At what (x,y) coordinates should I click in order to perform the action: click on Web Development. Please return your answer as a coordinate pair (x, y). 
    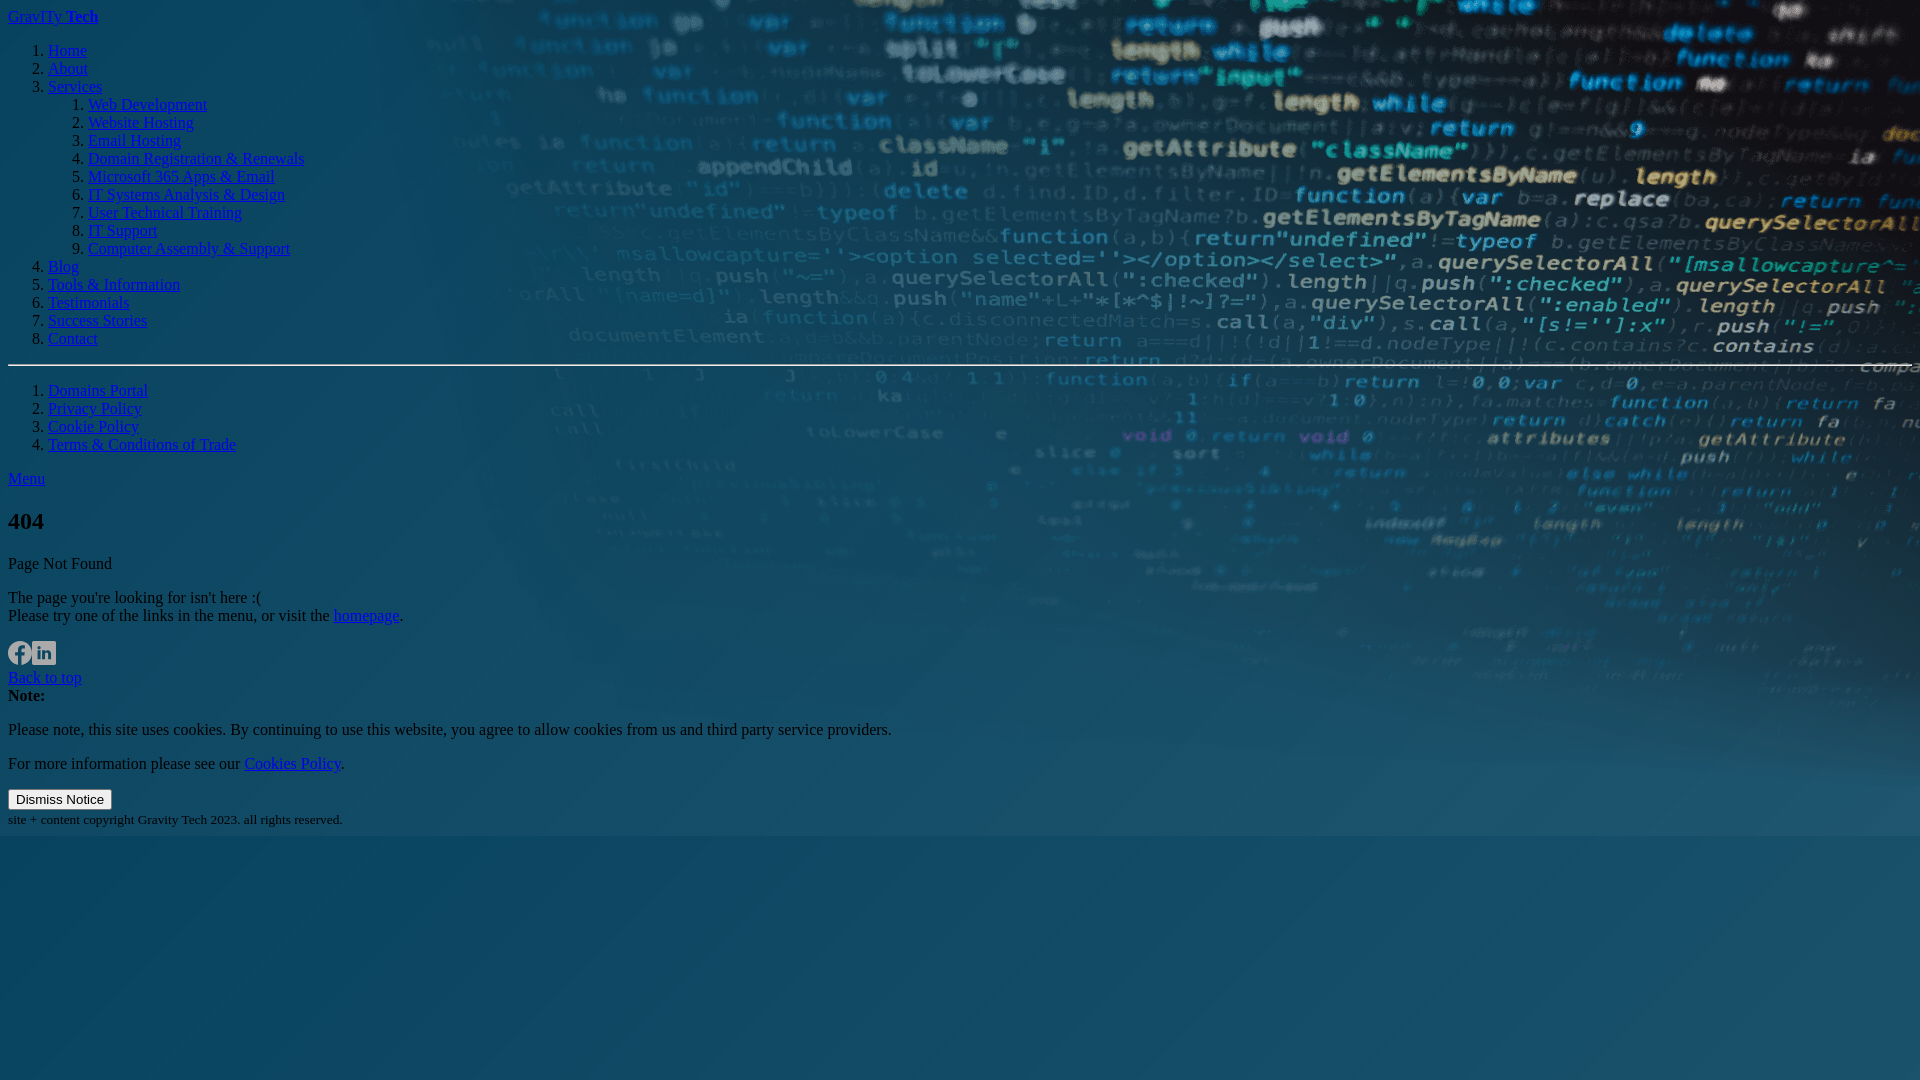
    Looking at the image, I should click on (148, 104).